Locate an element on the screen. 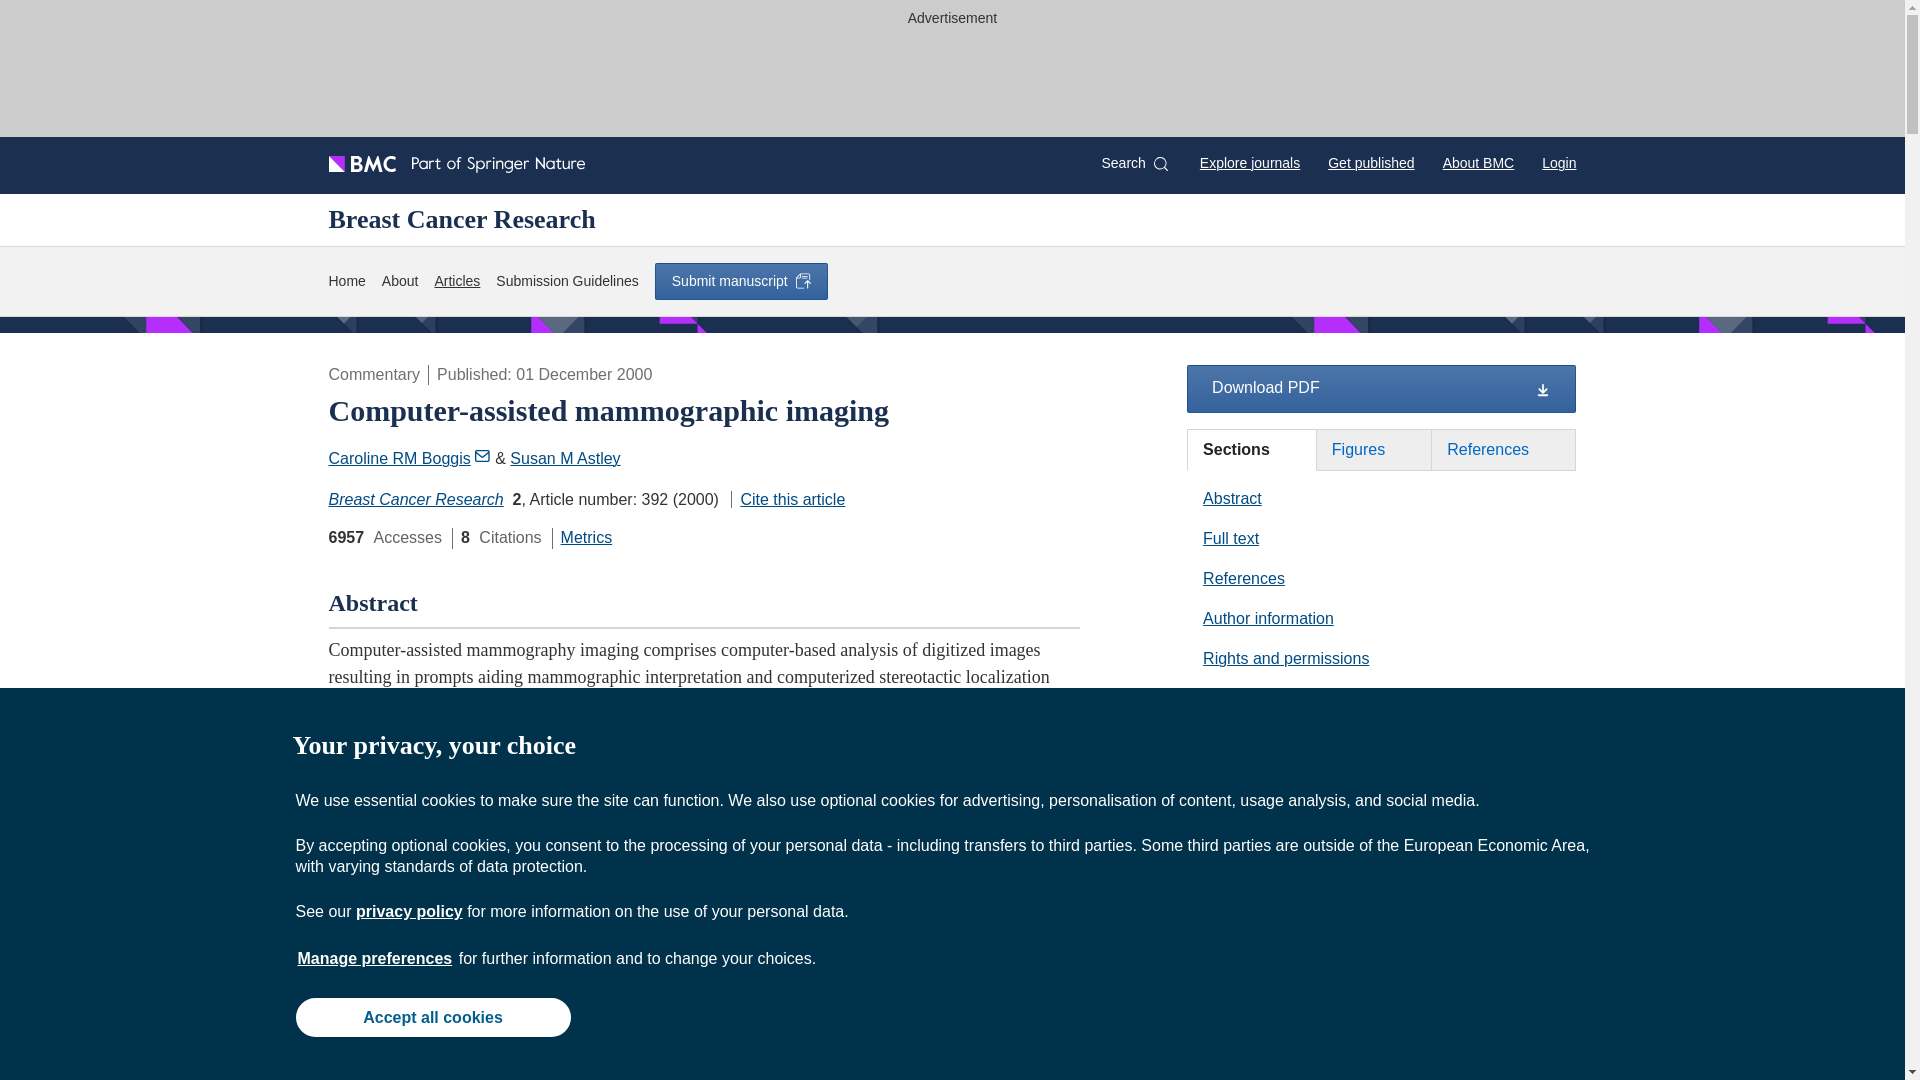  Metrics is located at coordinates (586, 538).